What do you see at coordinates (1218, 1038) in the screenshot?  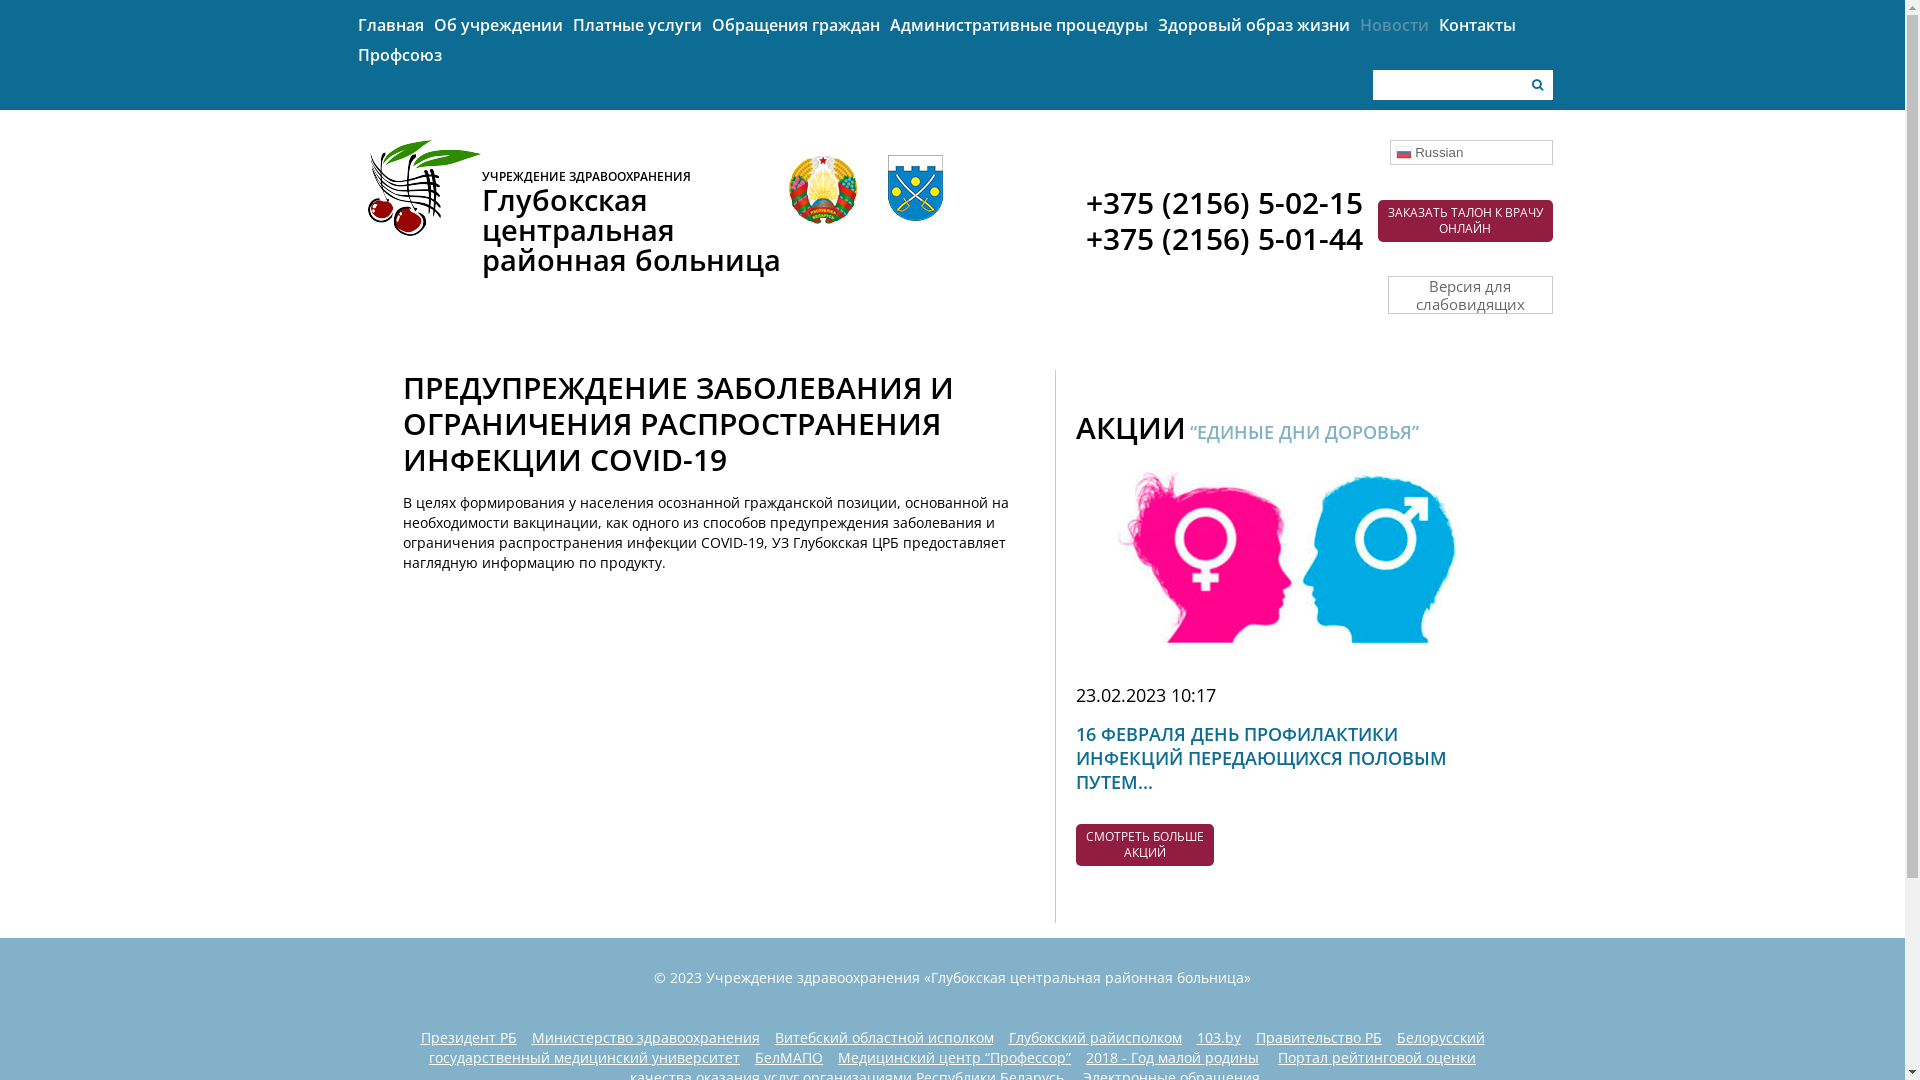 I see `103.by` at bounding box center [1218, 1038].